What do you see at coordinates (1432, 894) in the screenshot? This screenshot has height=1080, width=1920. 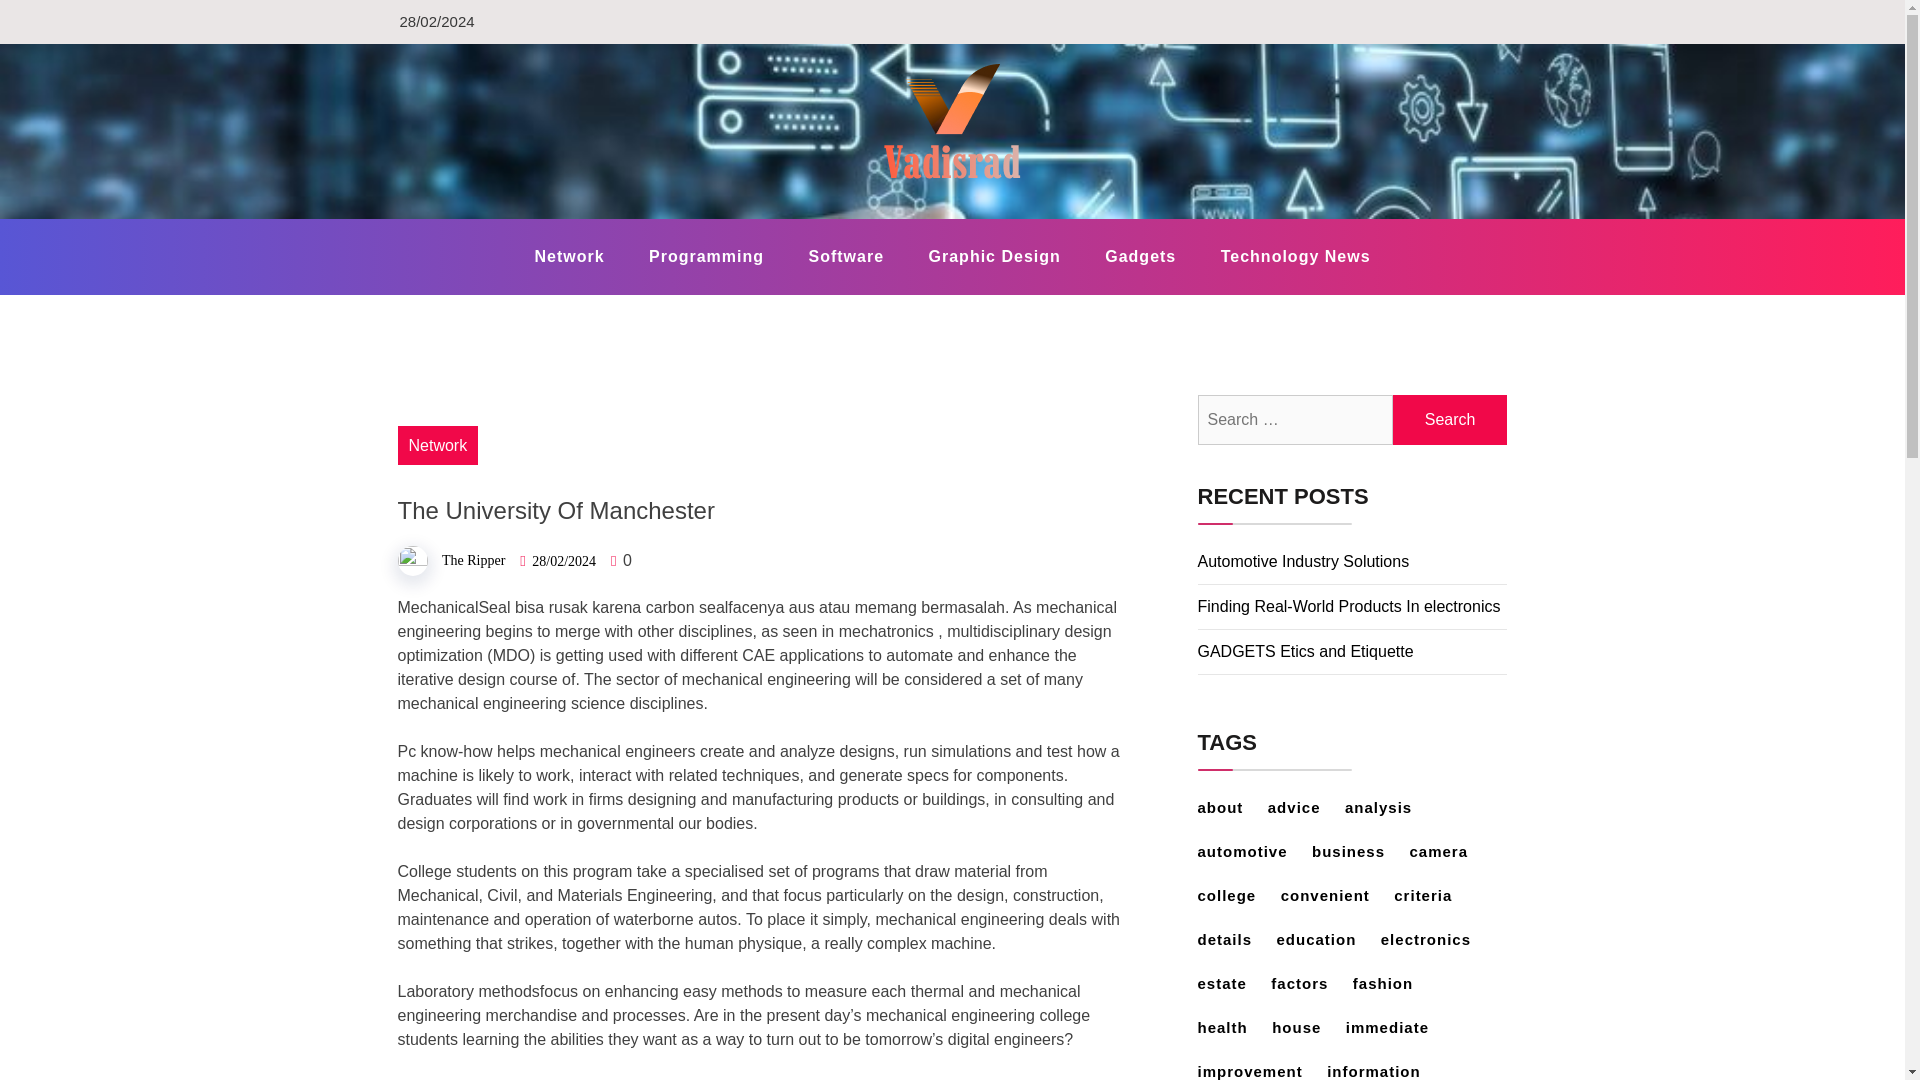 I see `criteria` at bounding box center [1432, 894].